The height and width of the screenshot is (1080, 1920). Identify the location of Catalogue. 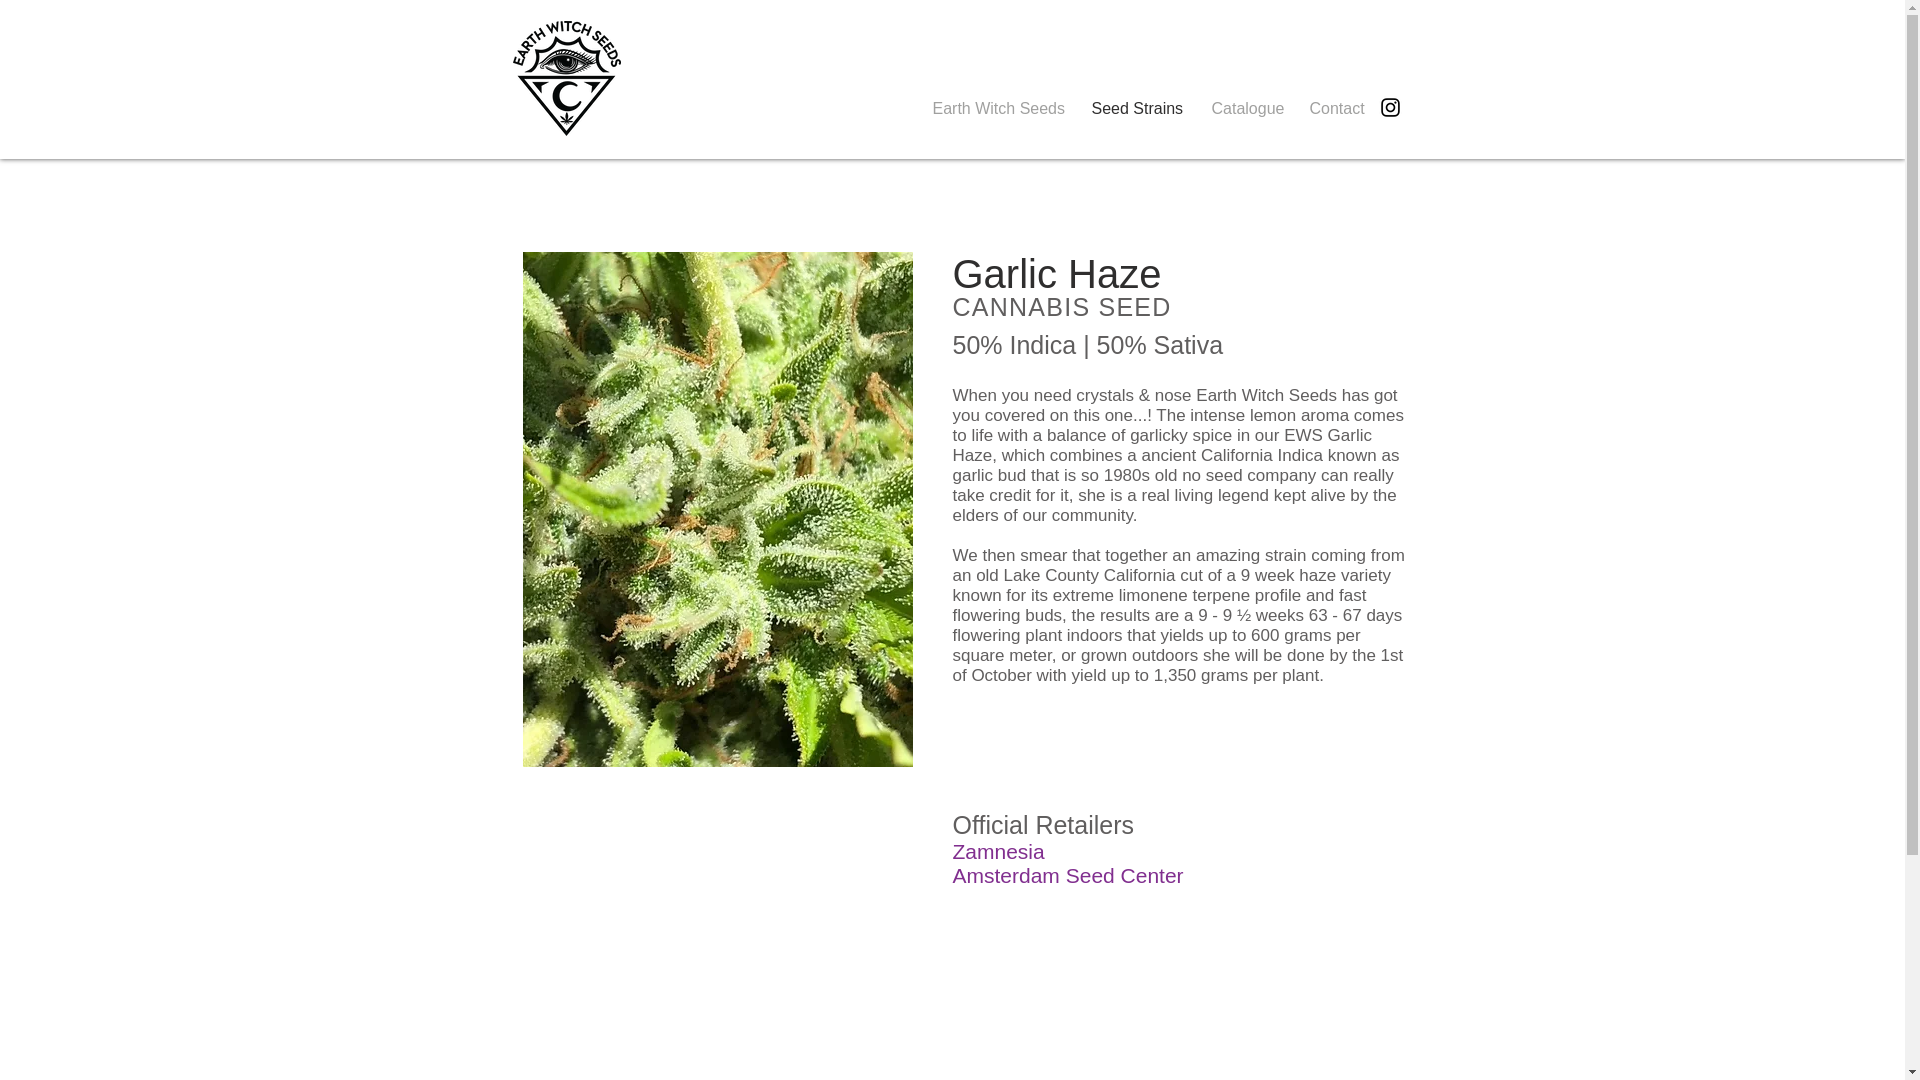
(1245, 108).